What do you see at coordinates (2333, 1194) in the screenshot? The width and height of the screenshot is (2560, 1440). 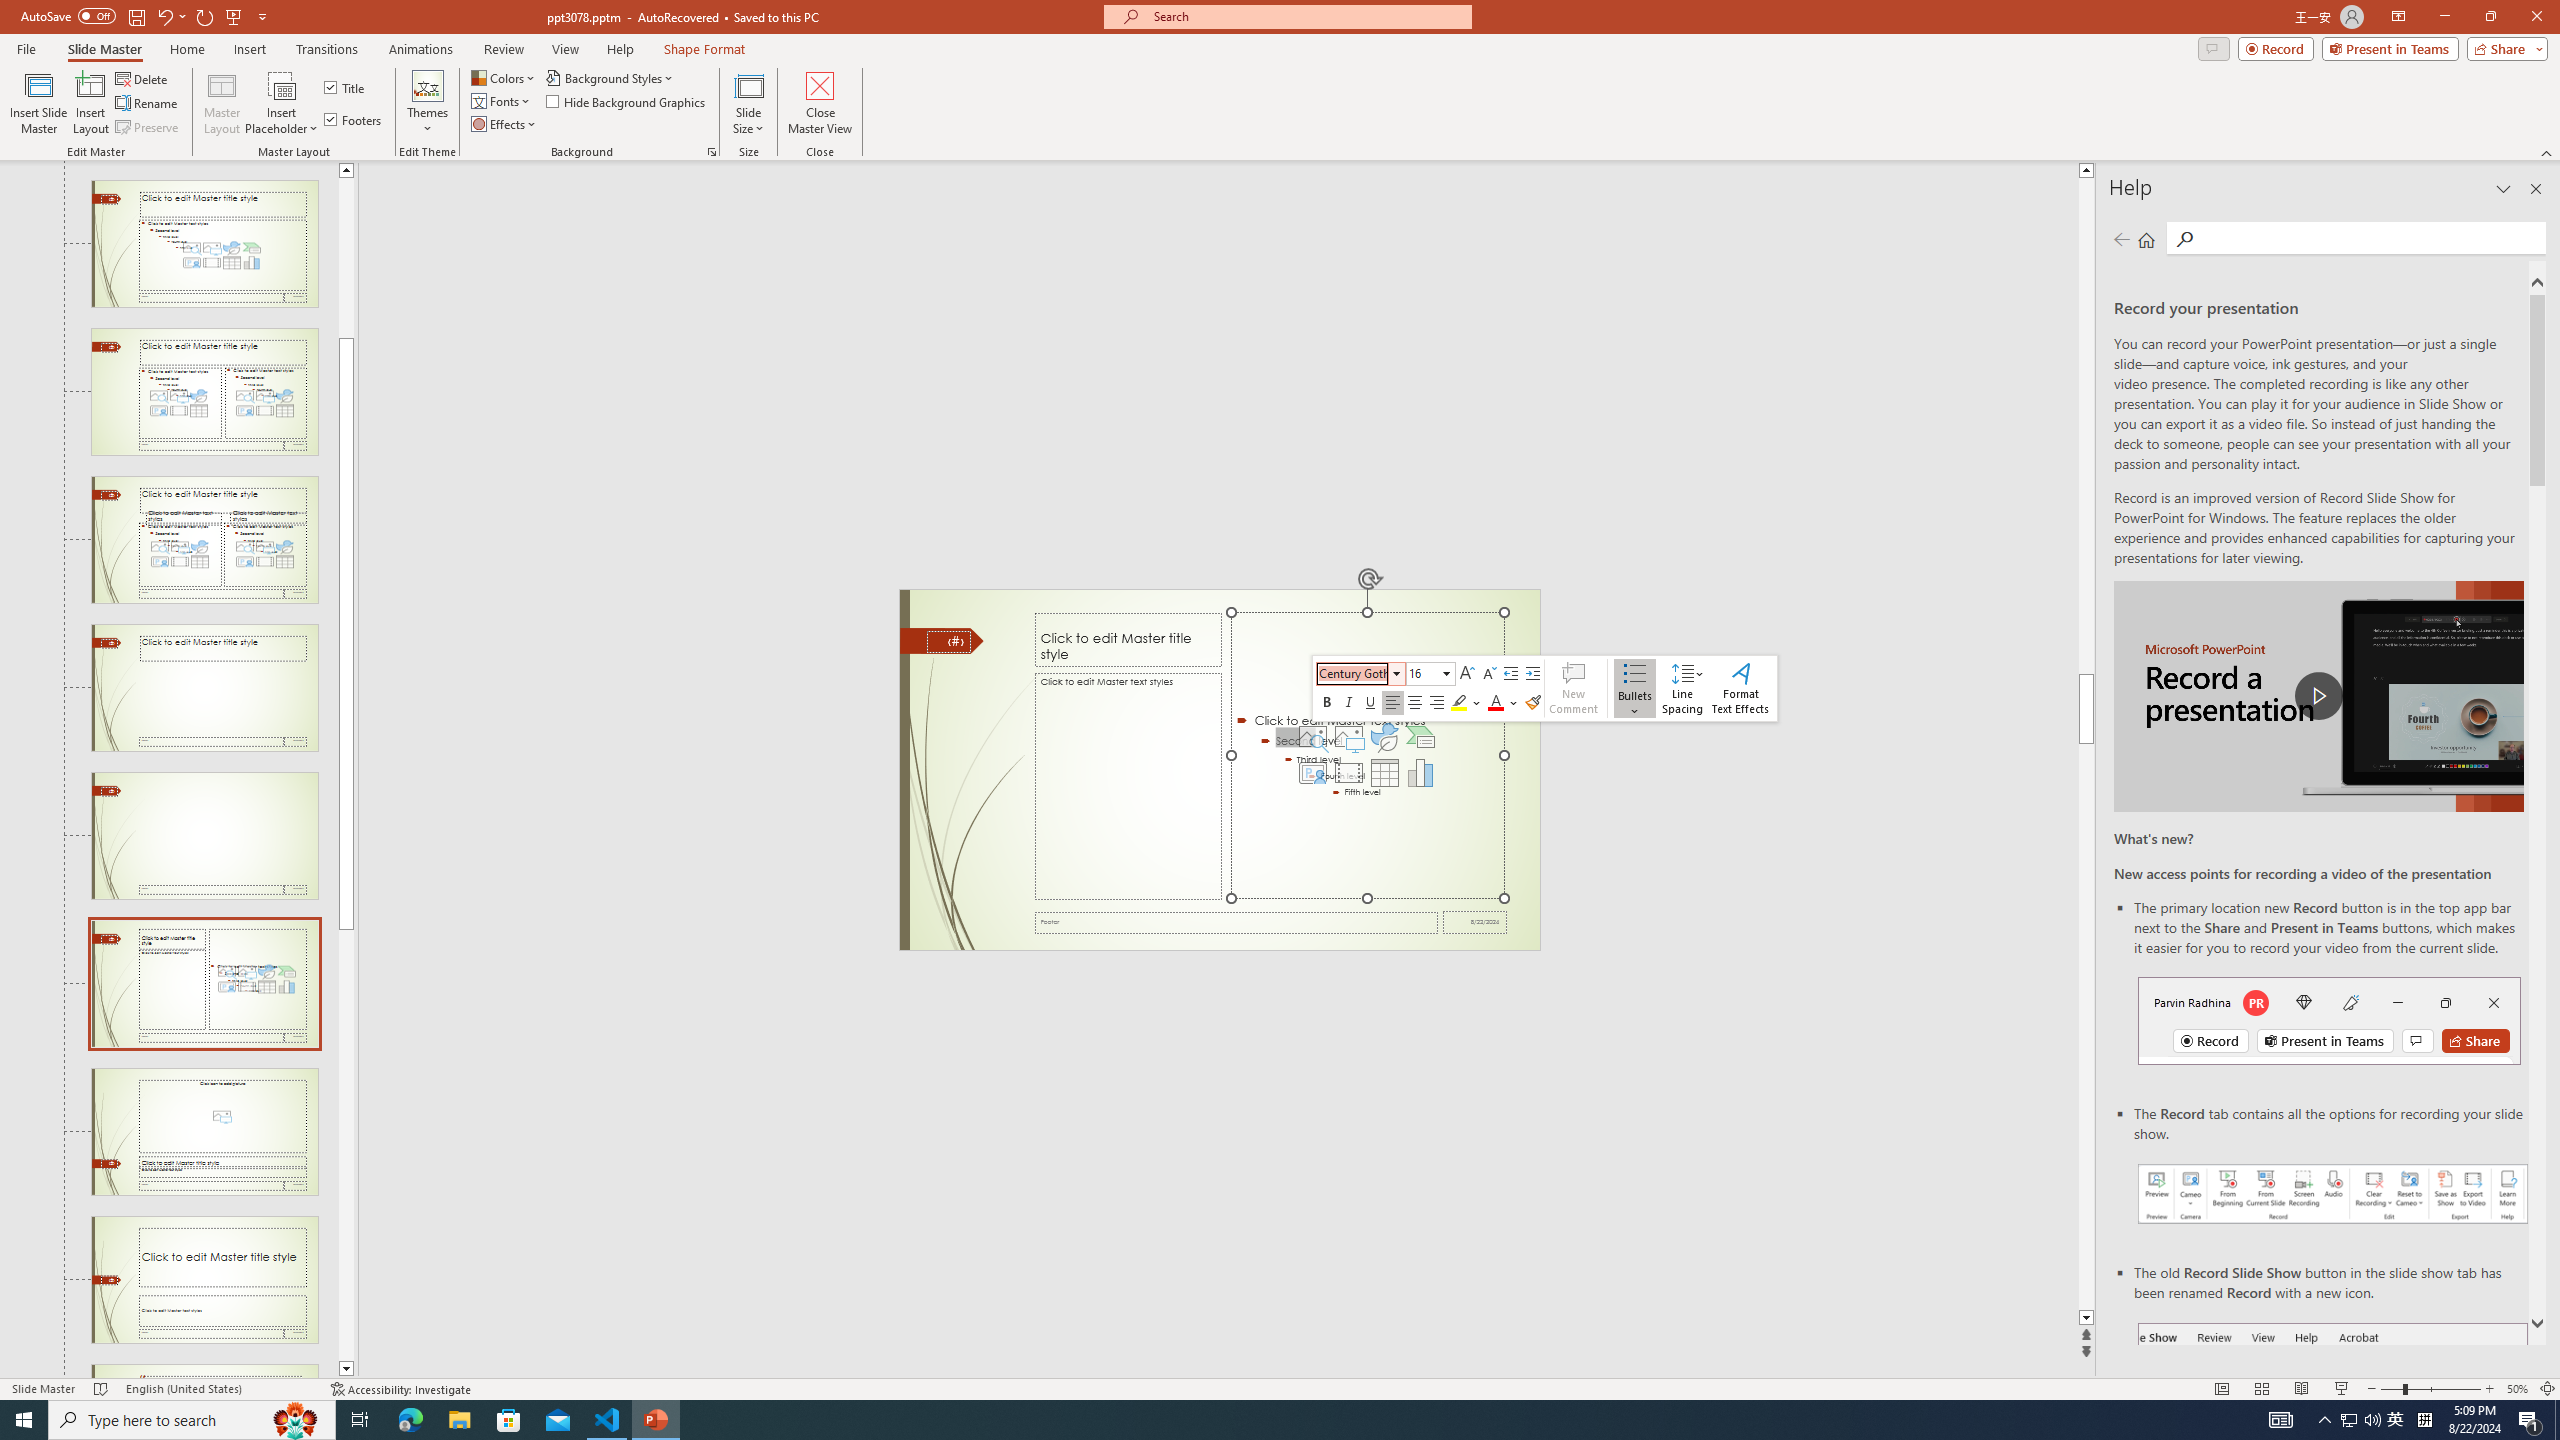 I see `Record your presentations screenshot one` at bounding box center [2333, 1194].